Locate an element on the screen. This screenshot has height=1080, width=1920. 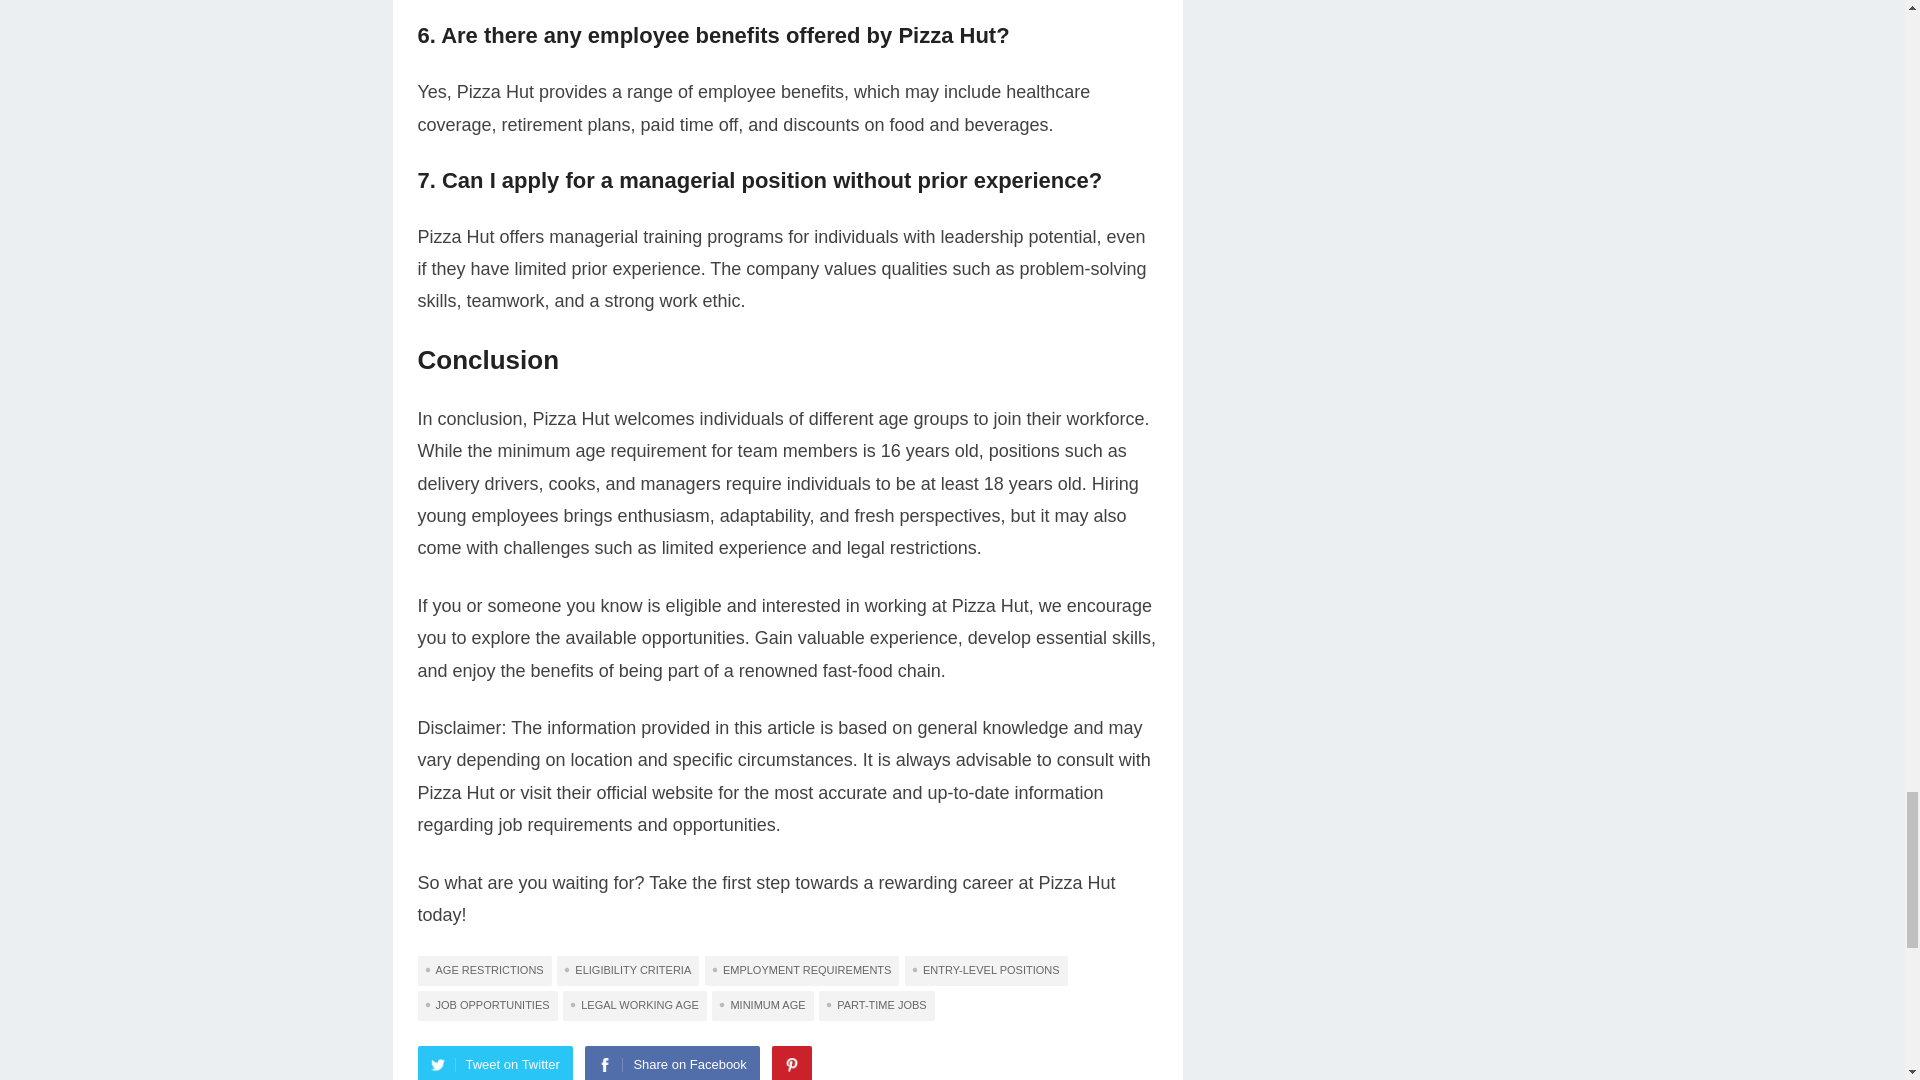
PART-TIME JOBS is located at coordinates (876, 1006).